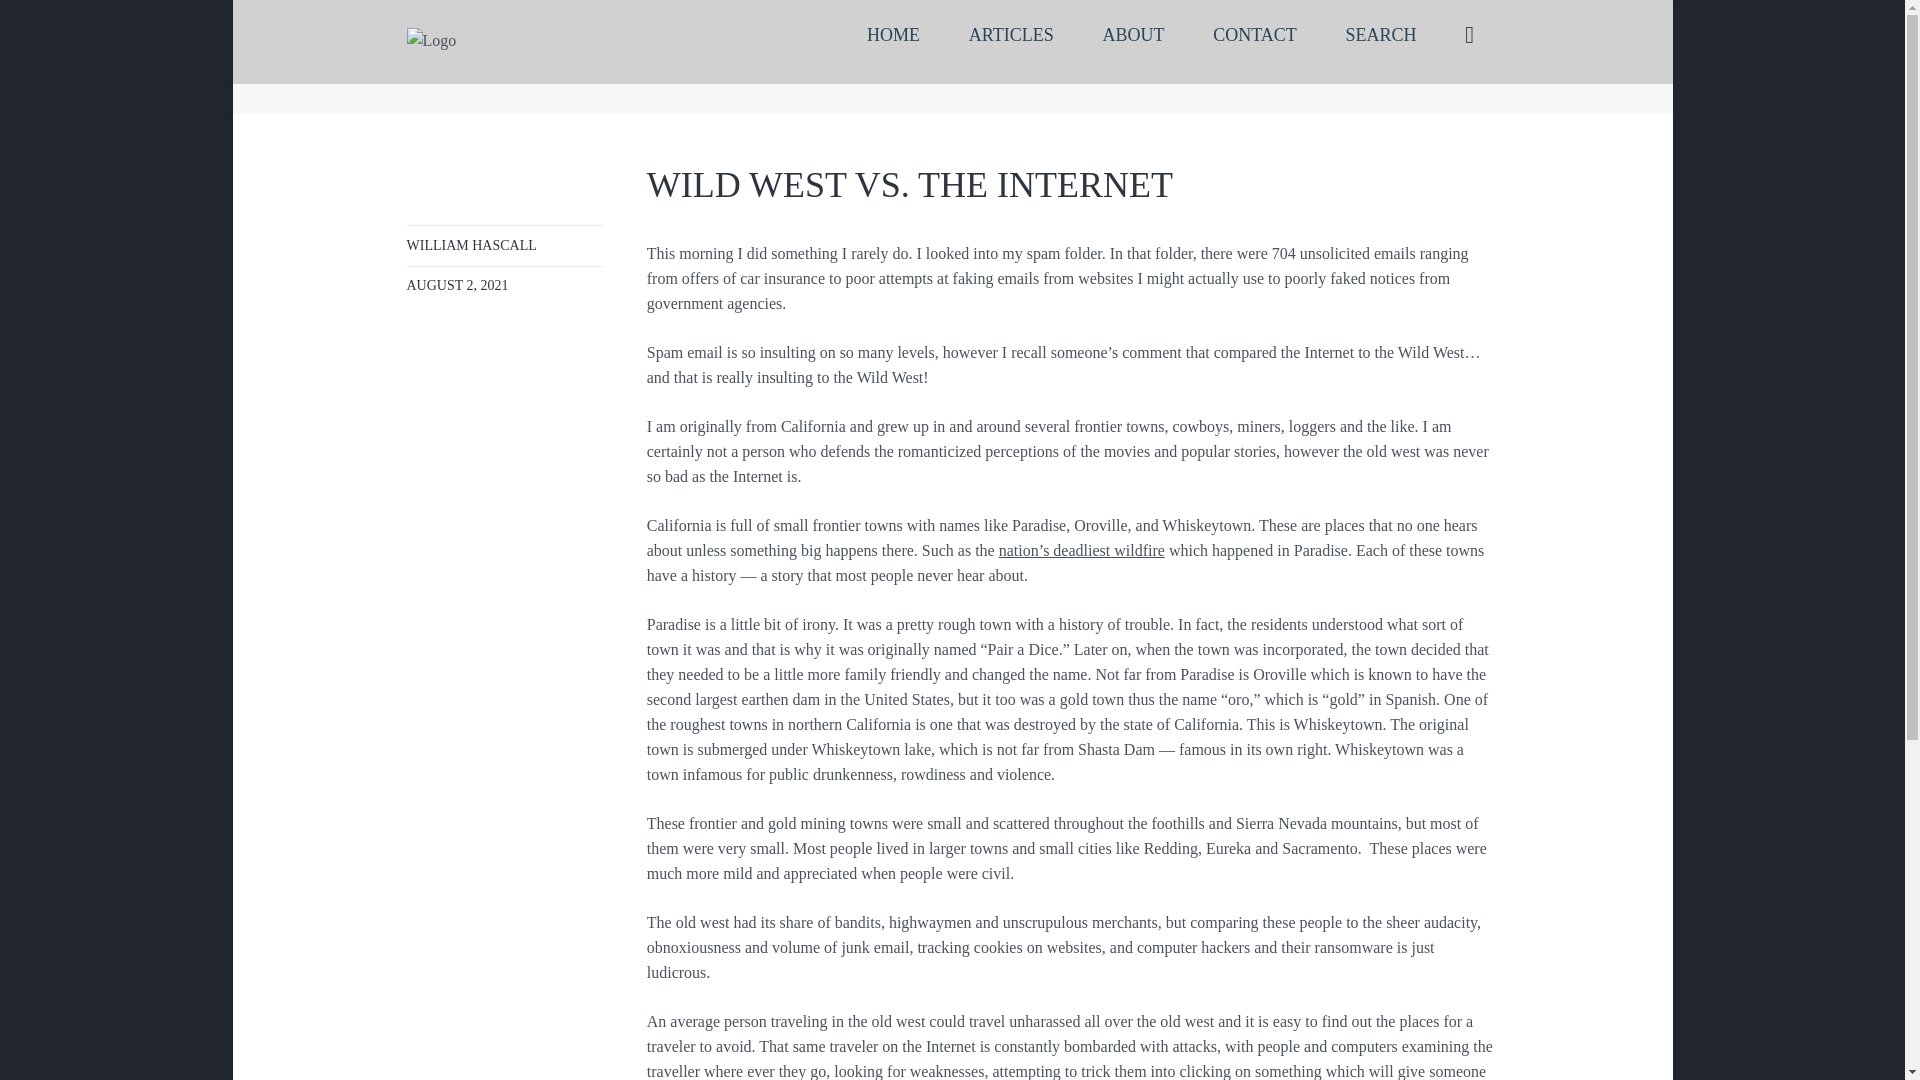 The height and width of the screenshot is (1080, 1920). I want to click on Posts by William Hascall, so click(470, 244).